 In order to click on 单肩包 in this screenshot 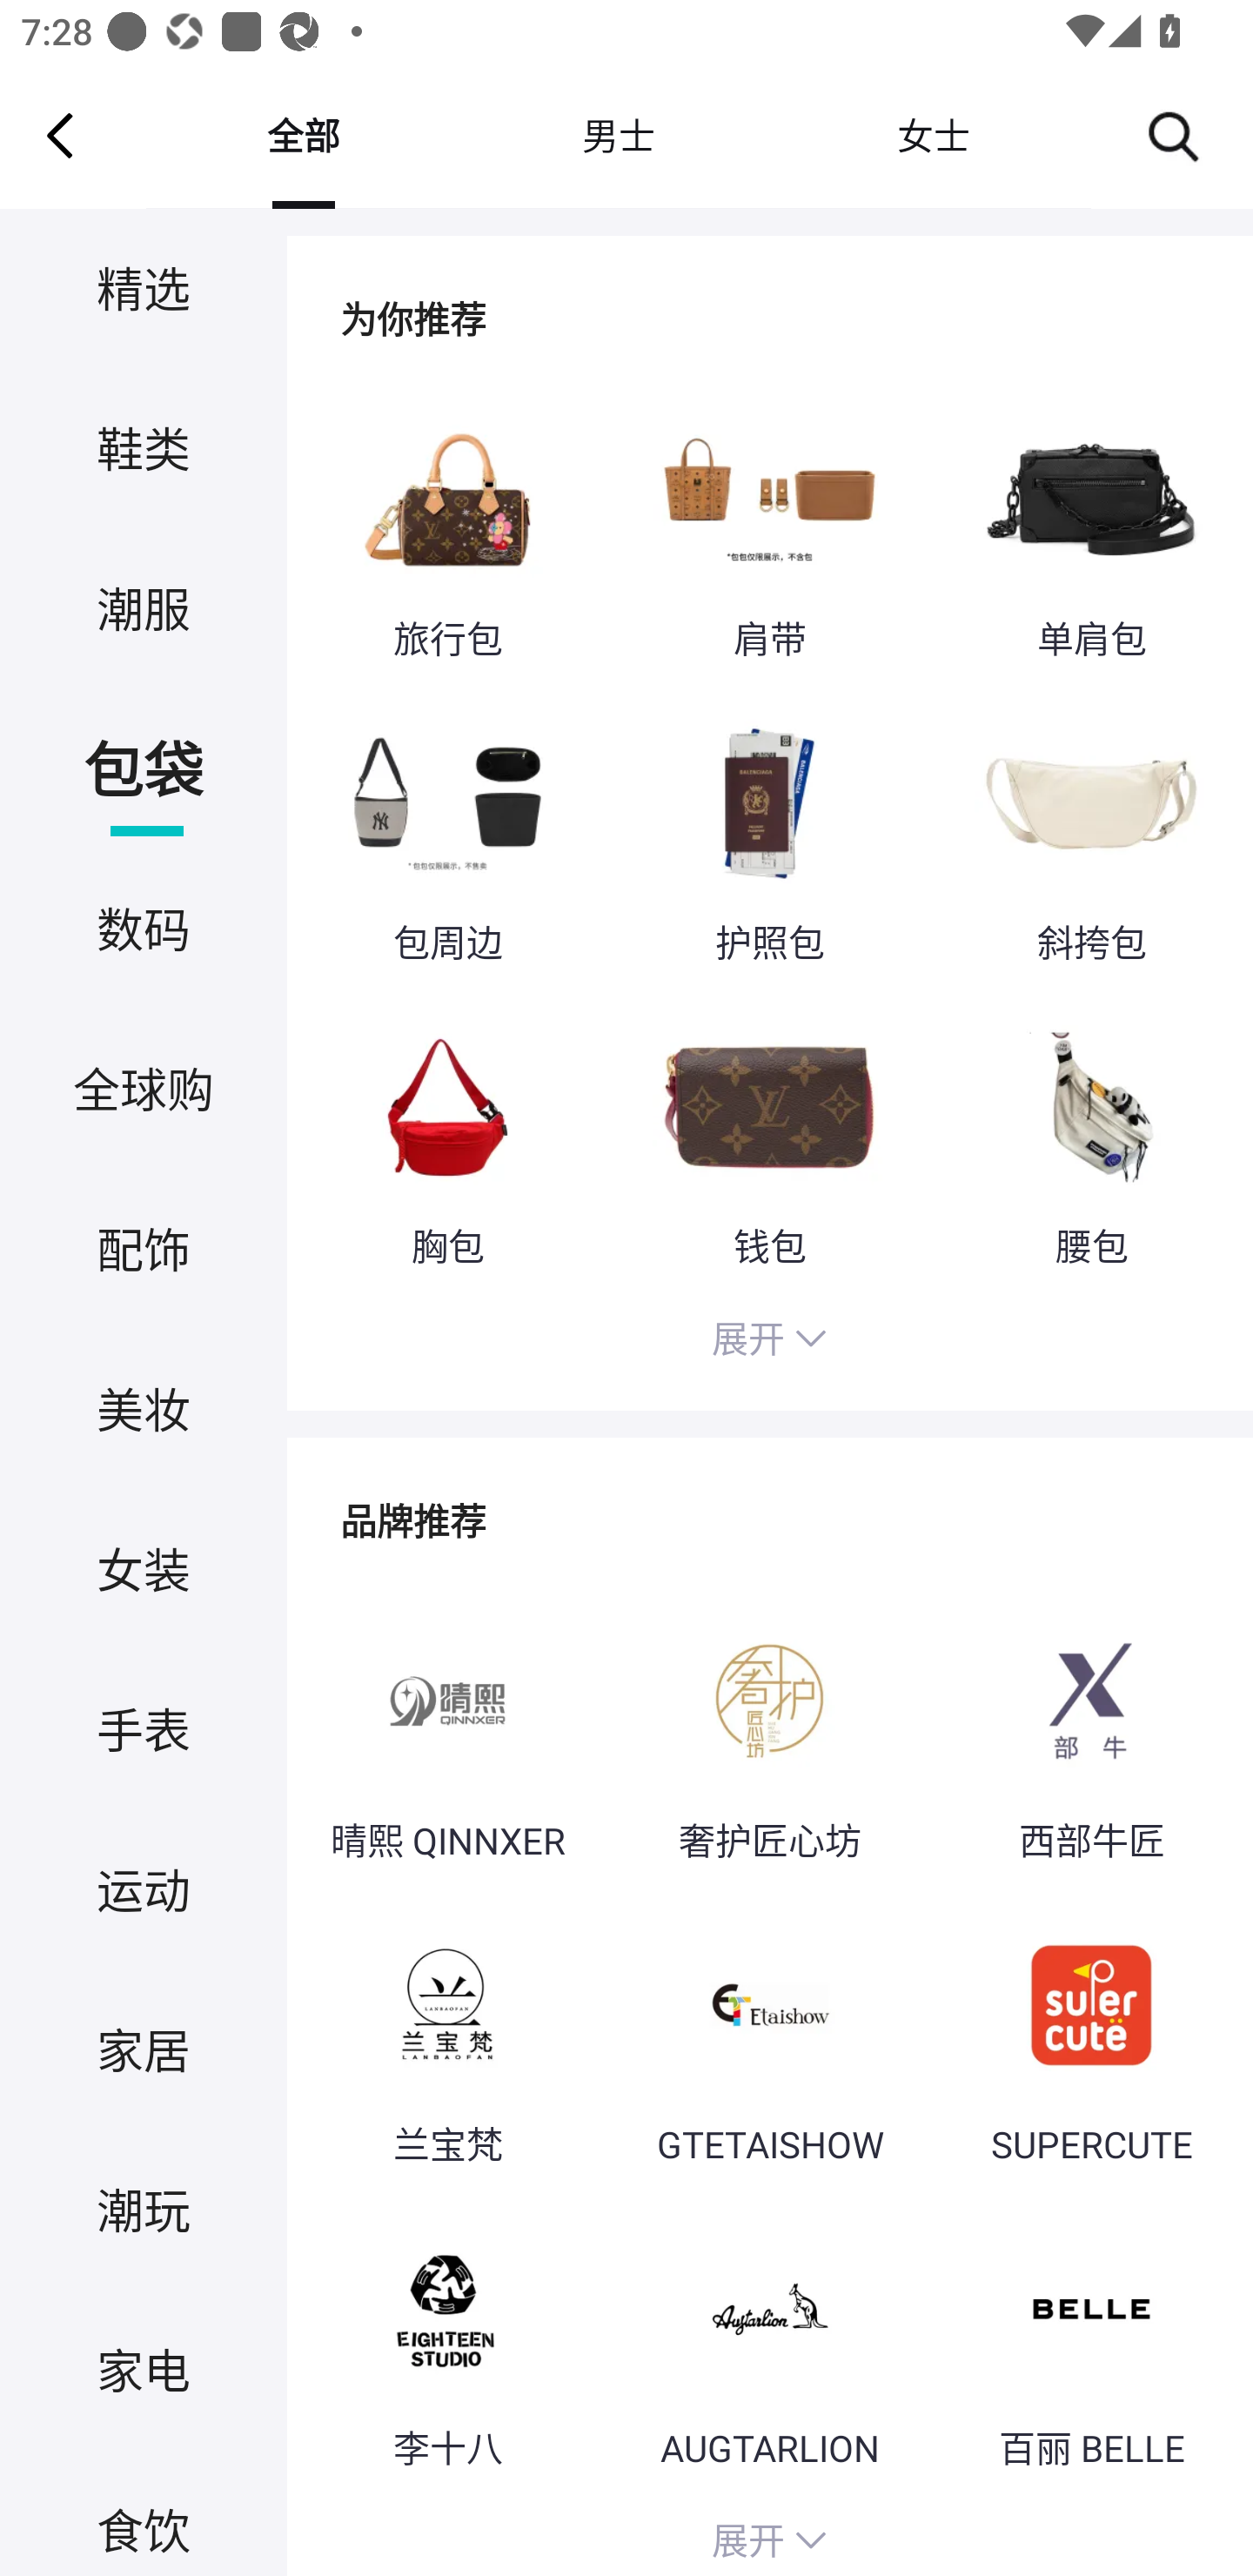, I will do `click(1091, 536)`.